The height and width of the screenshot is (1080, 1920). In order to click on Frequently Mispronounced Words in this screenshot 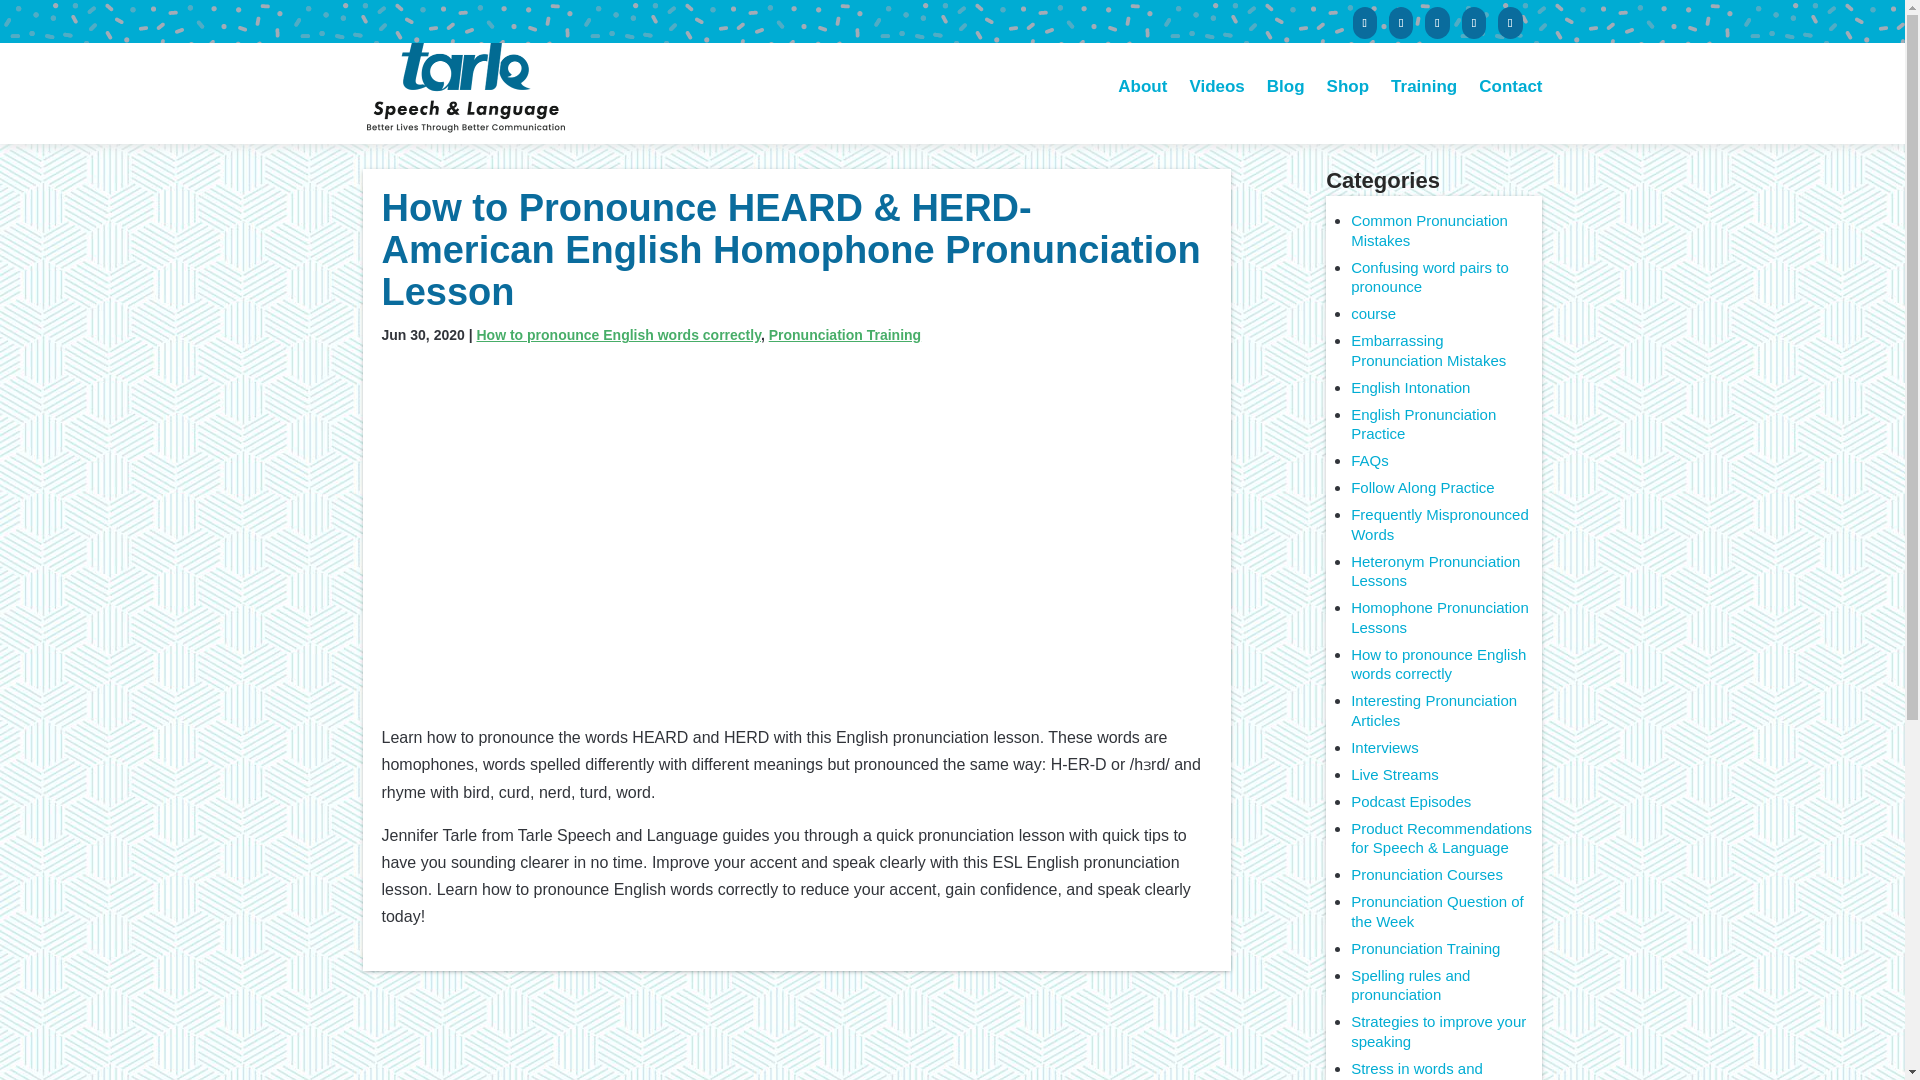, I will do `click(1440, 524)`.